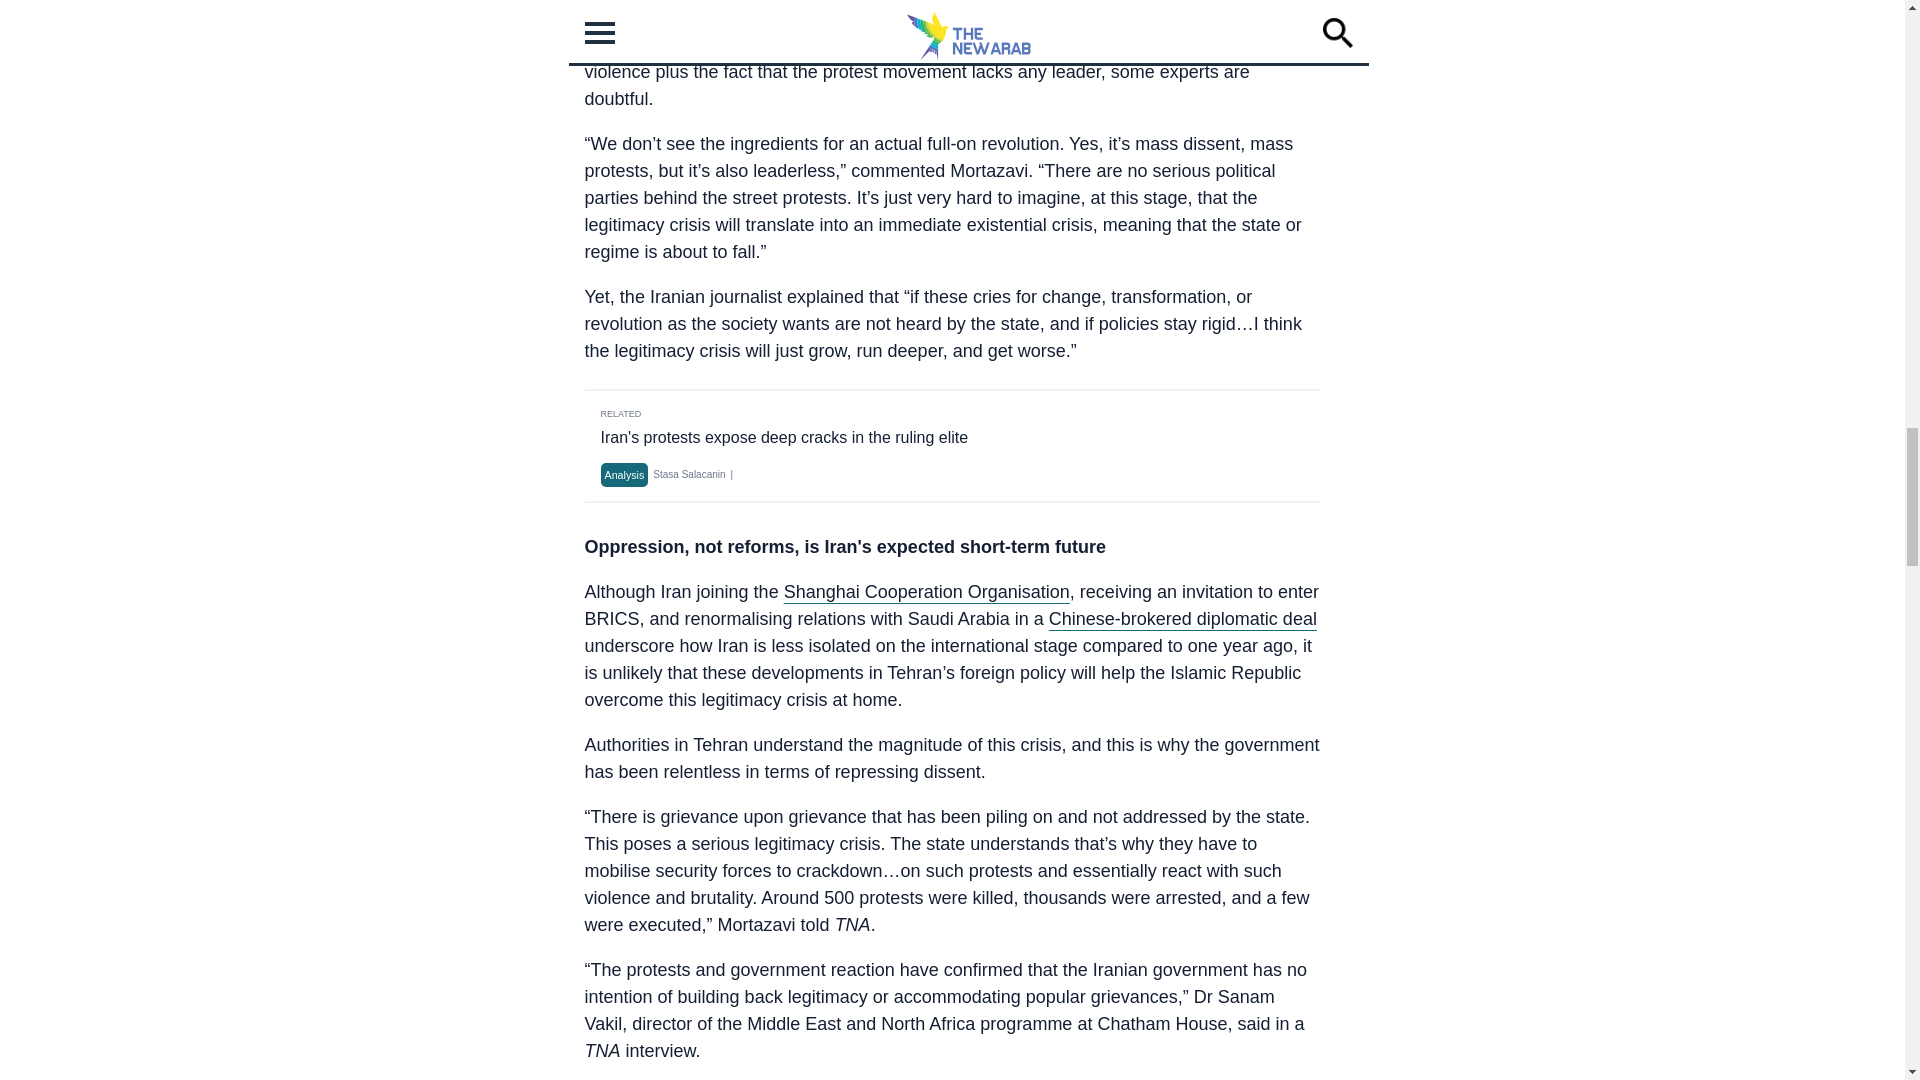  Describe the element at coordinates (1182, 618) in the screenshot. I see `Chinese-brokered diplomatic deal` at that location.